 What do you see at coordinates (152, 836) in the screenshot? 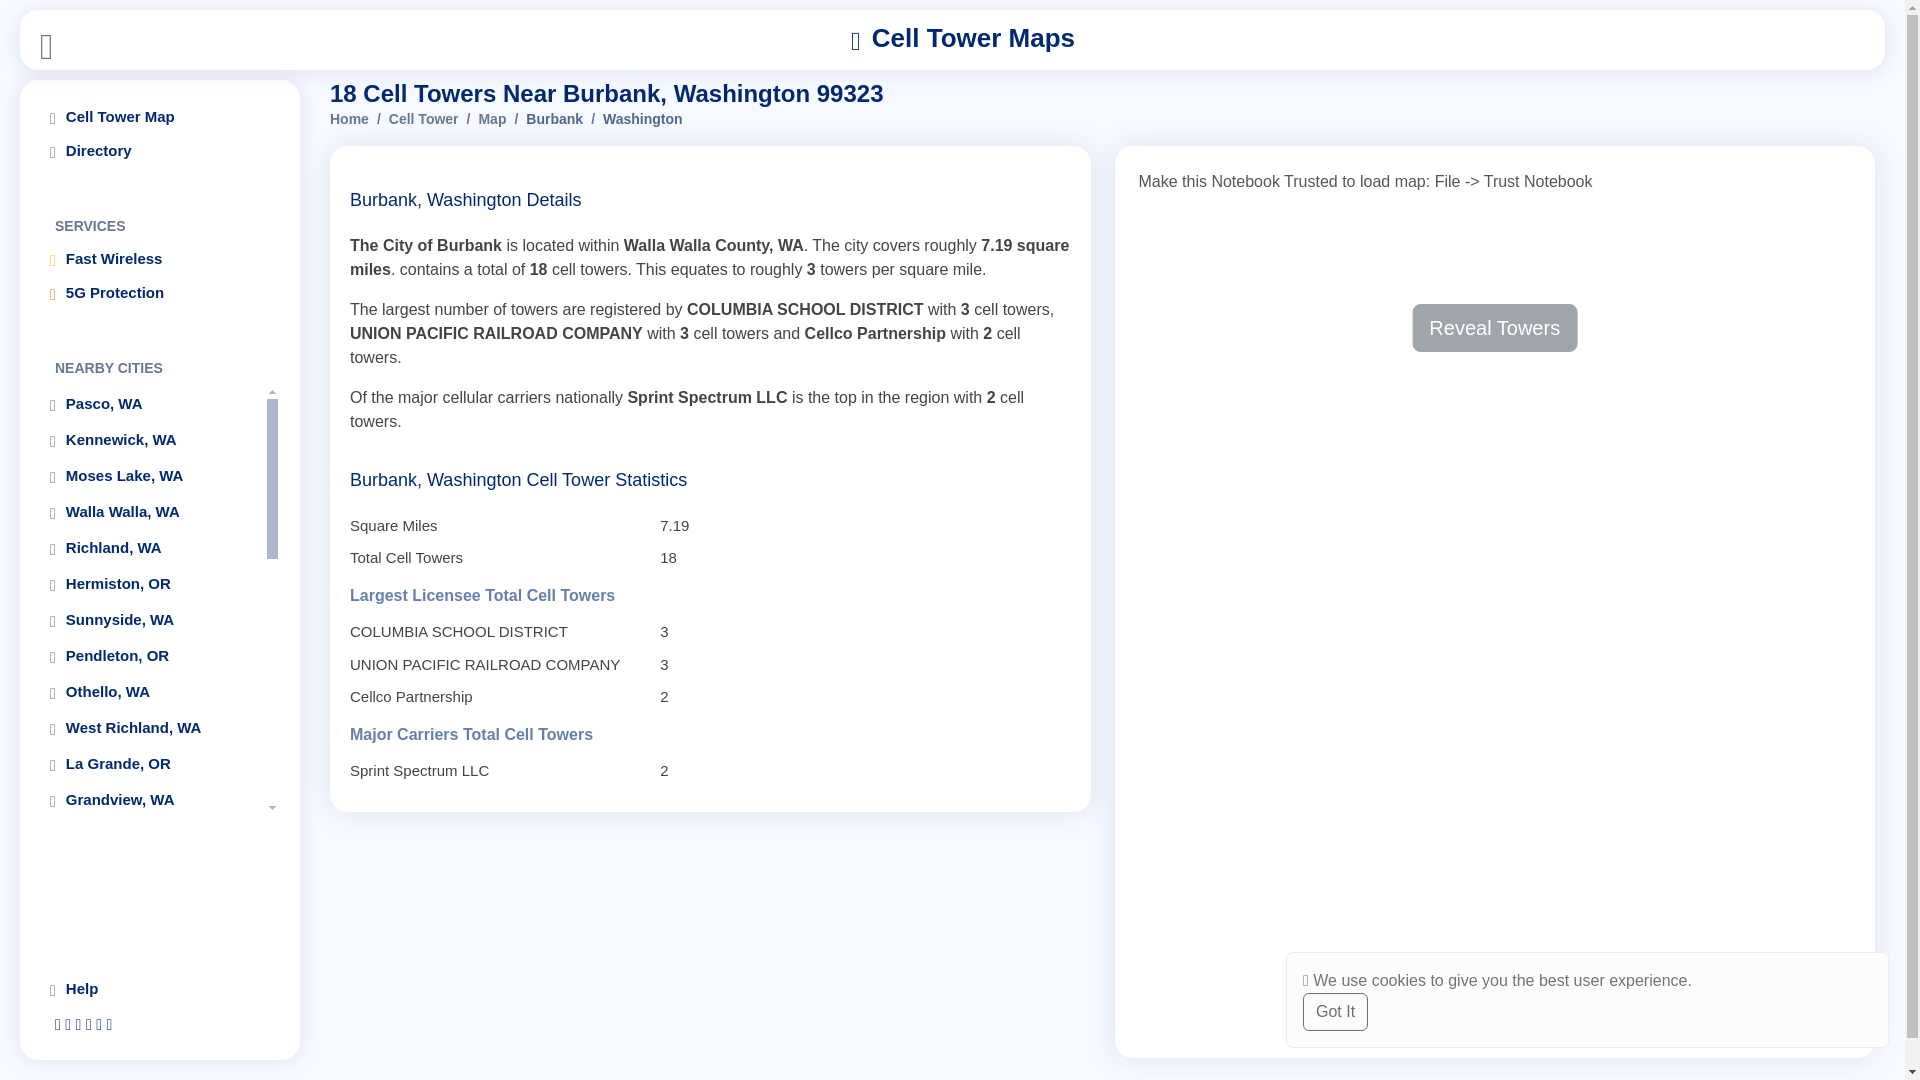
I see `Prosser, WA` at bounding box center [152, 836].